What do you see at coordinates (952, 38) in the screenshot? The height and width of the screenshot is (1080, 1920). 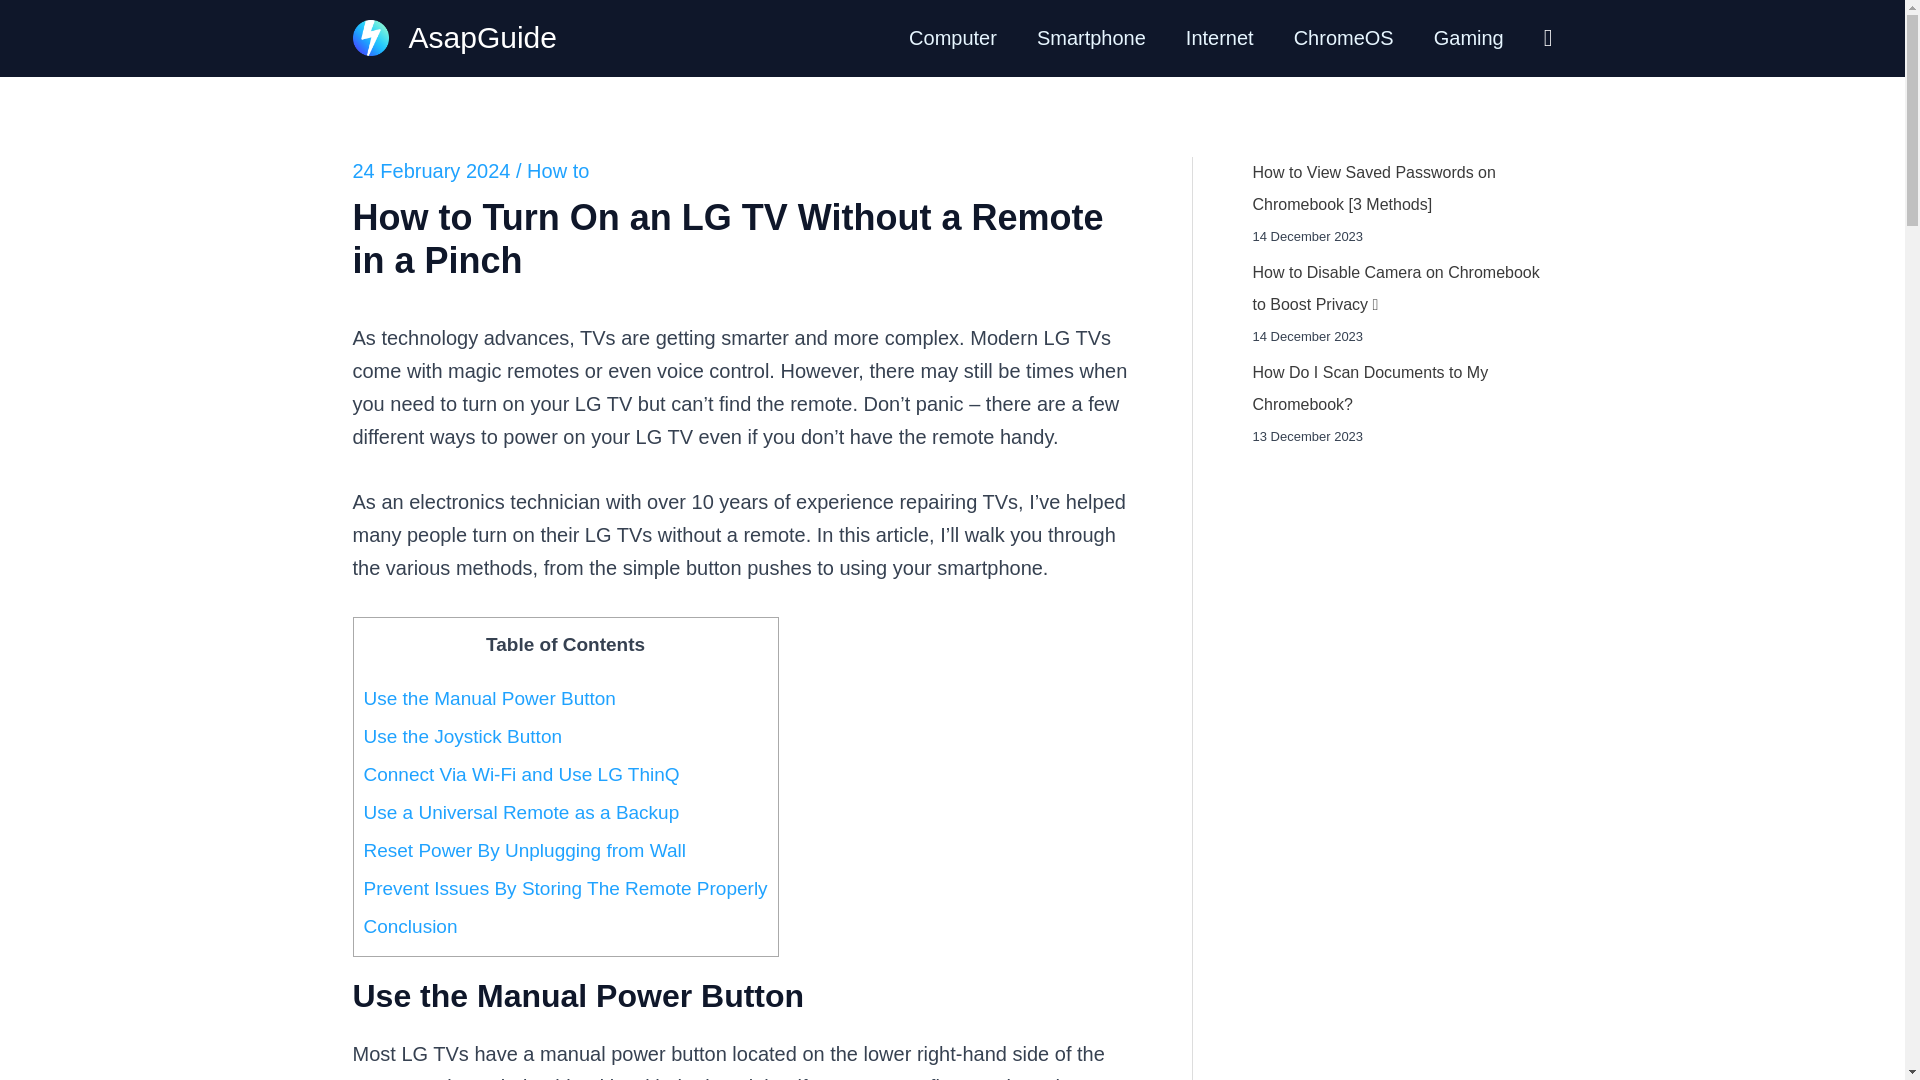 I see `Computer` at bounding box center [952, 38].